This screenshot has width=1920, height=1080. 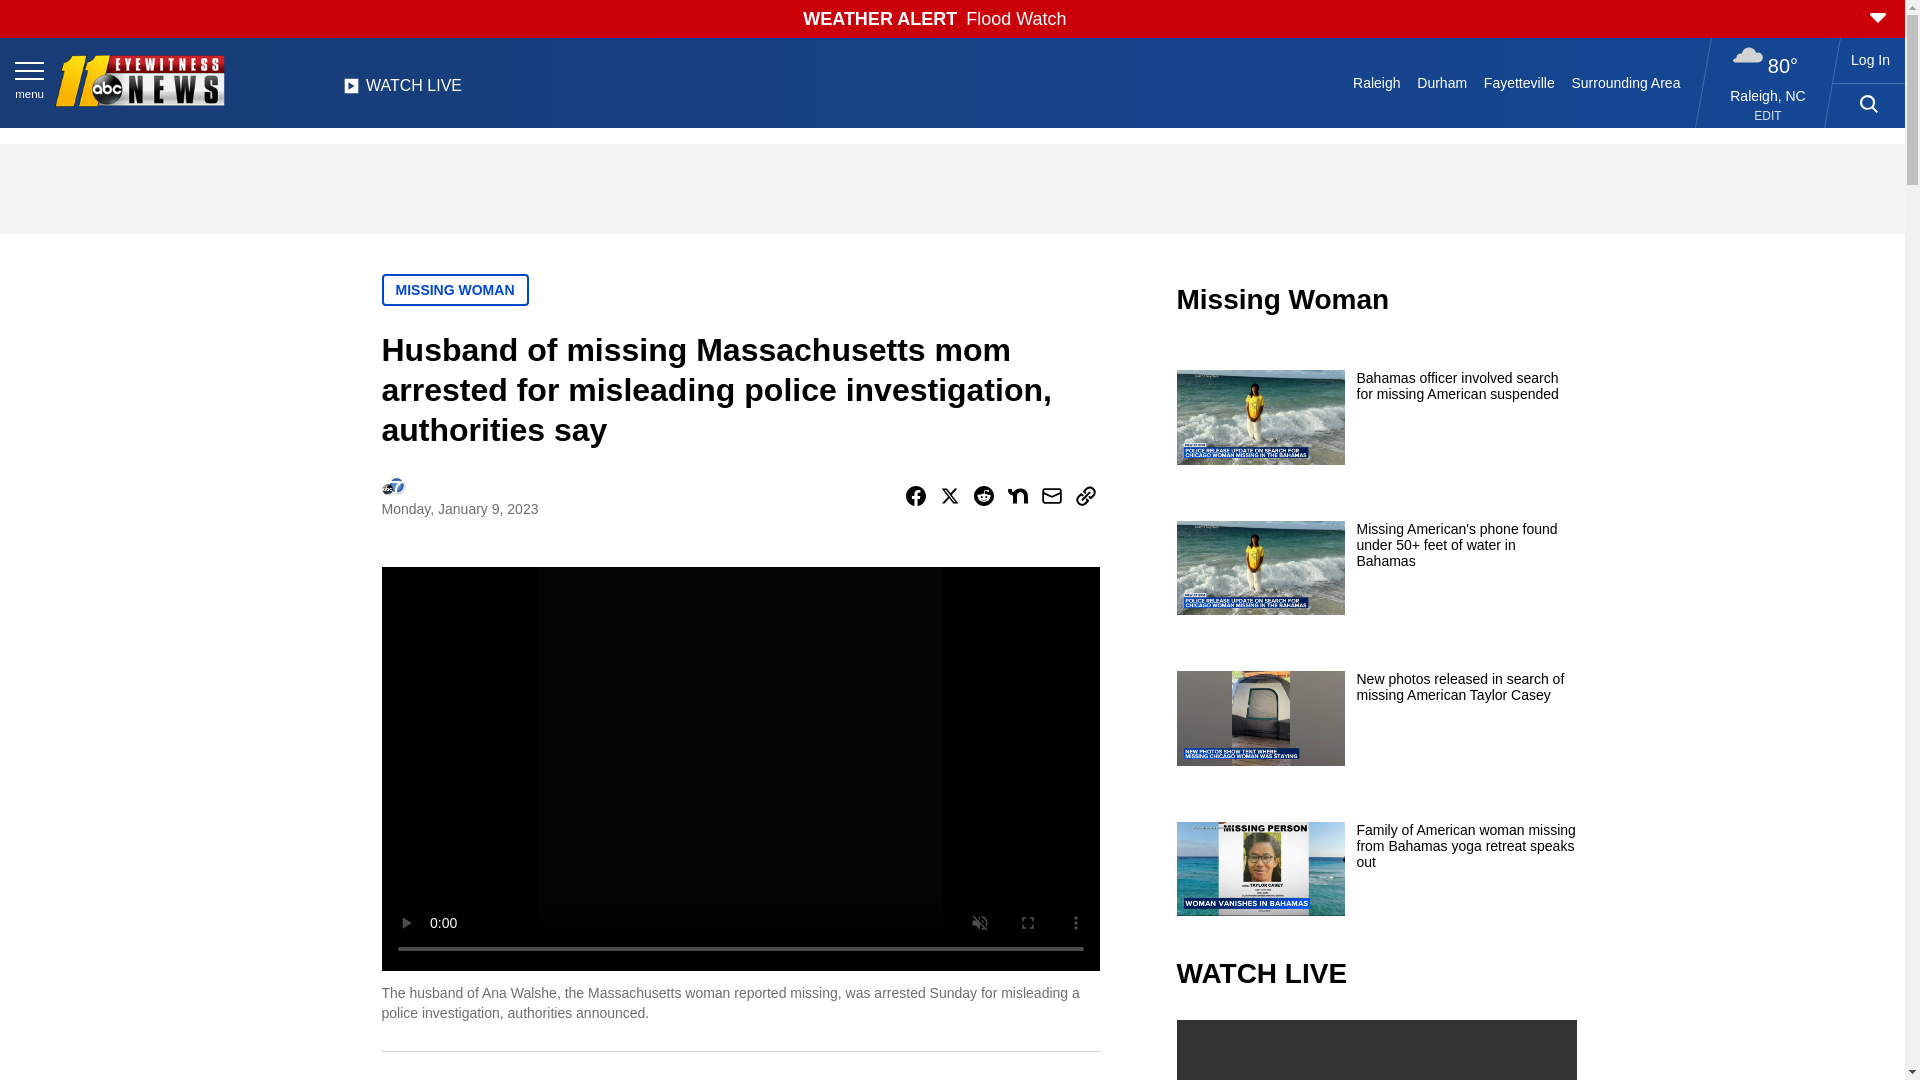 I want to click on EDIT, so click(x=1768, y=116).